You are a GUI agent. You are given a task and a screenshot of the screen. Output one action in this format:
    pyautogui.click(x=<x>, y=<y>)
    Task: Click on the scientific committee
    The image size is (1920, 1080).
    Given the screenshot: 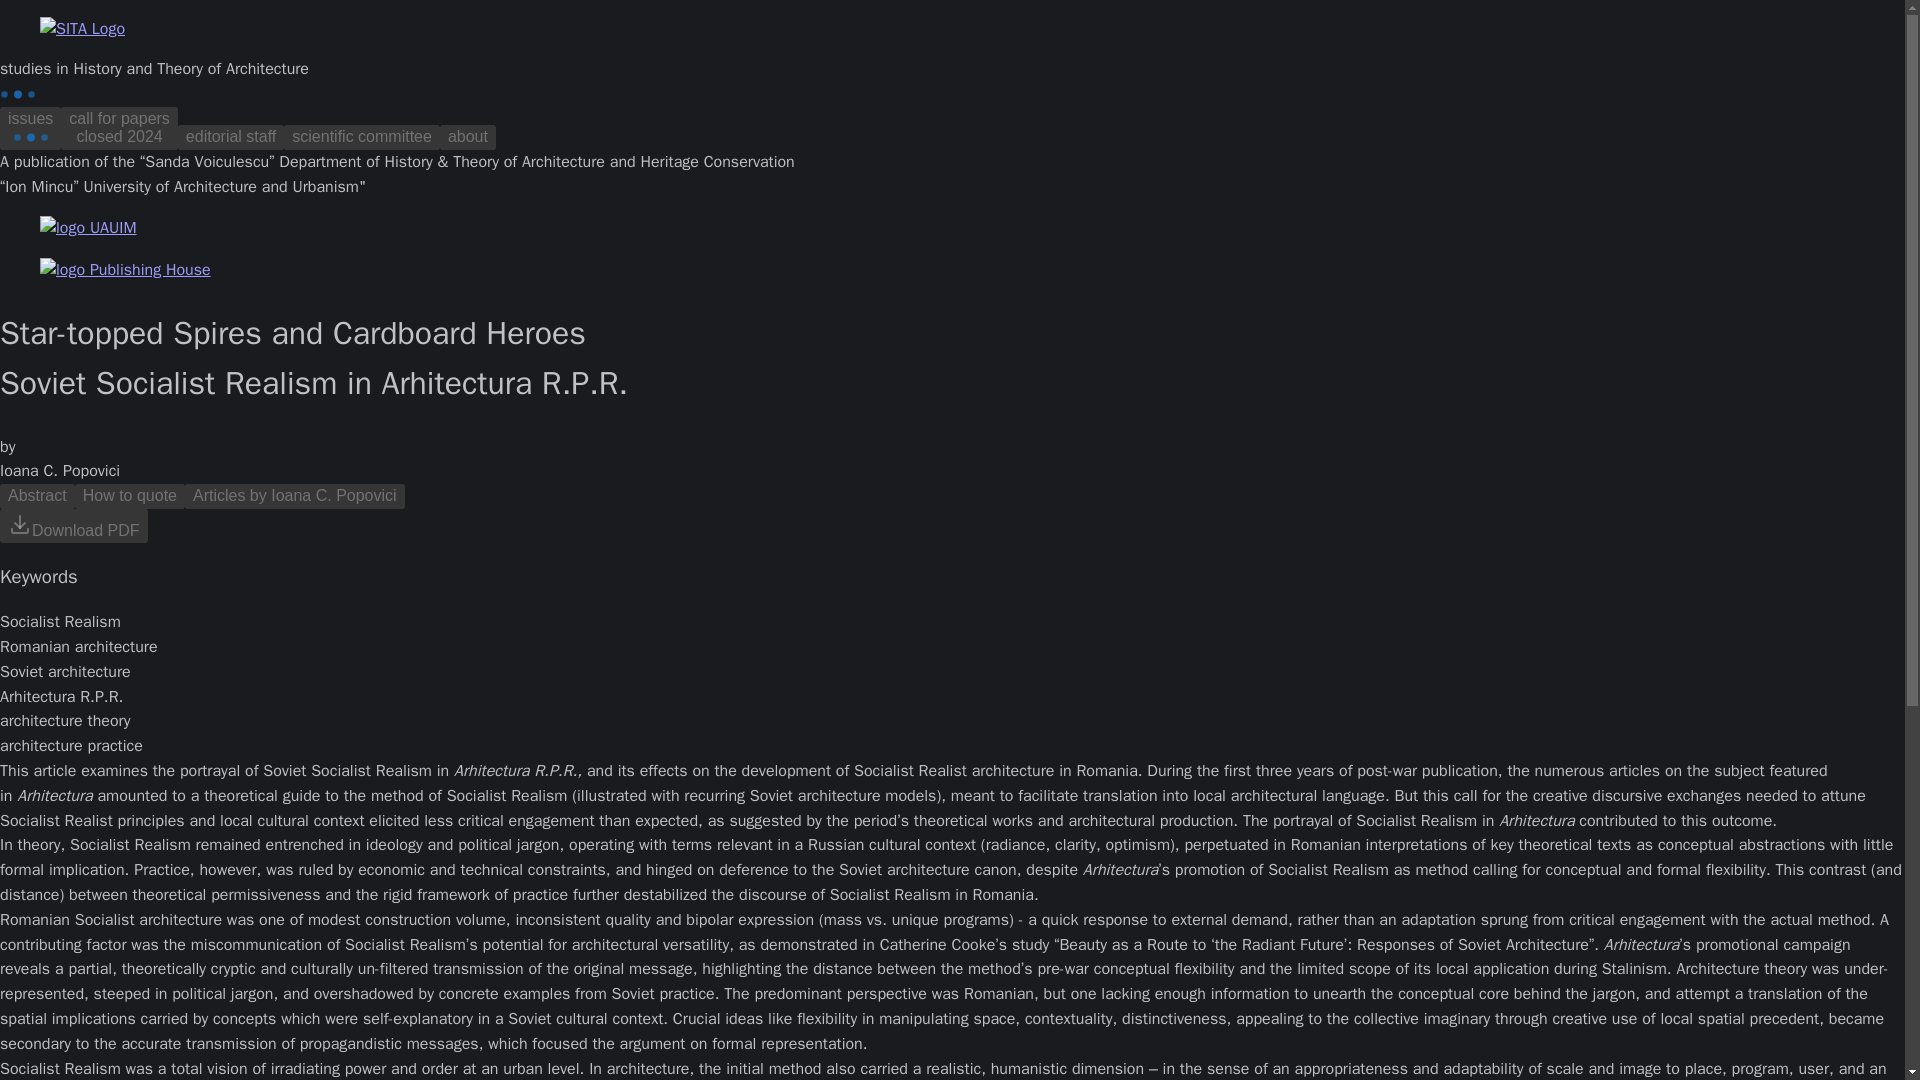 What is the action you would take?
    pyautogui.click(x=37, y=495)
    